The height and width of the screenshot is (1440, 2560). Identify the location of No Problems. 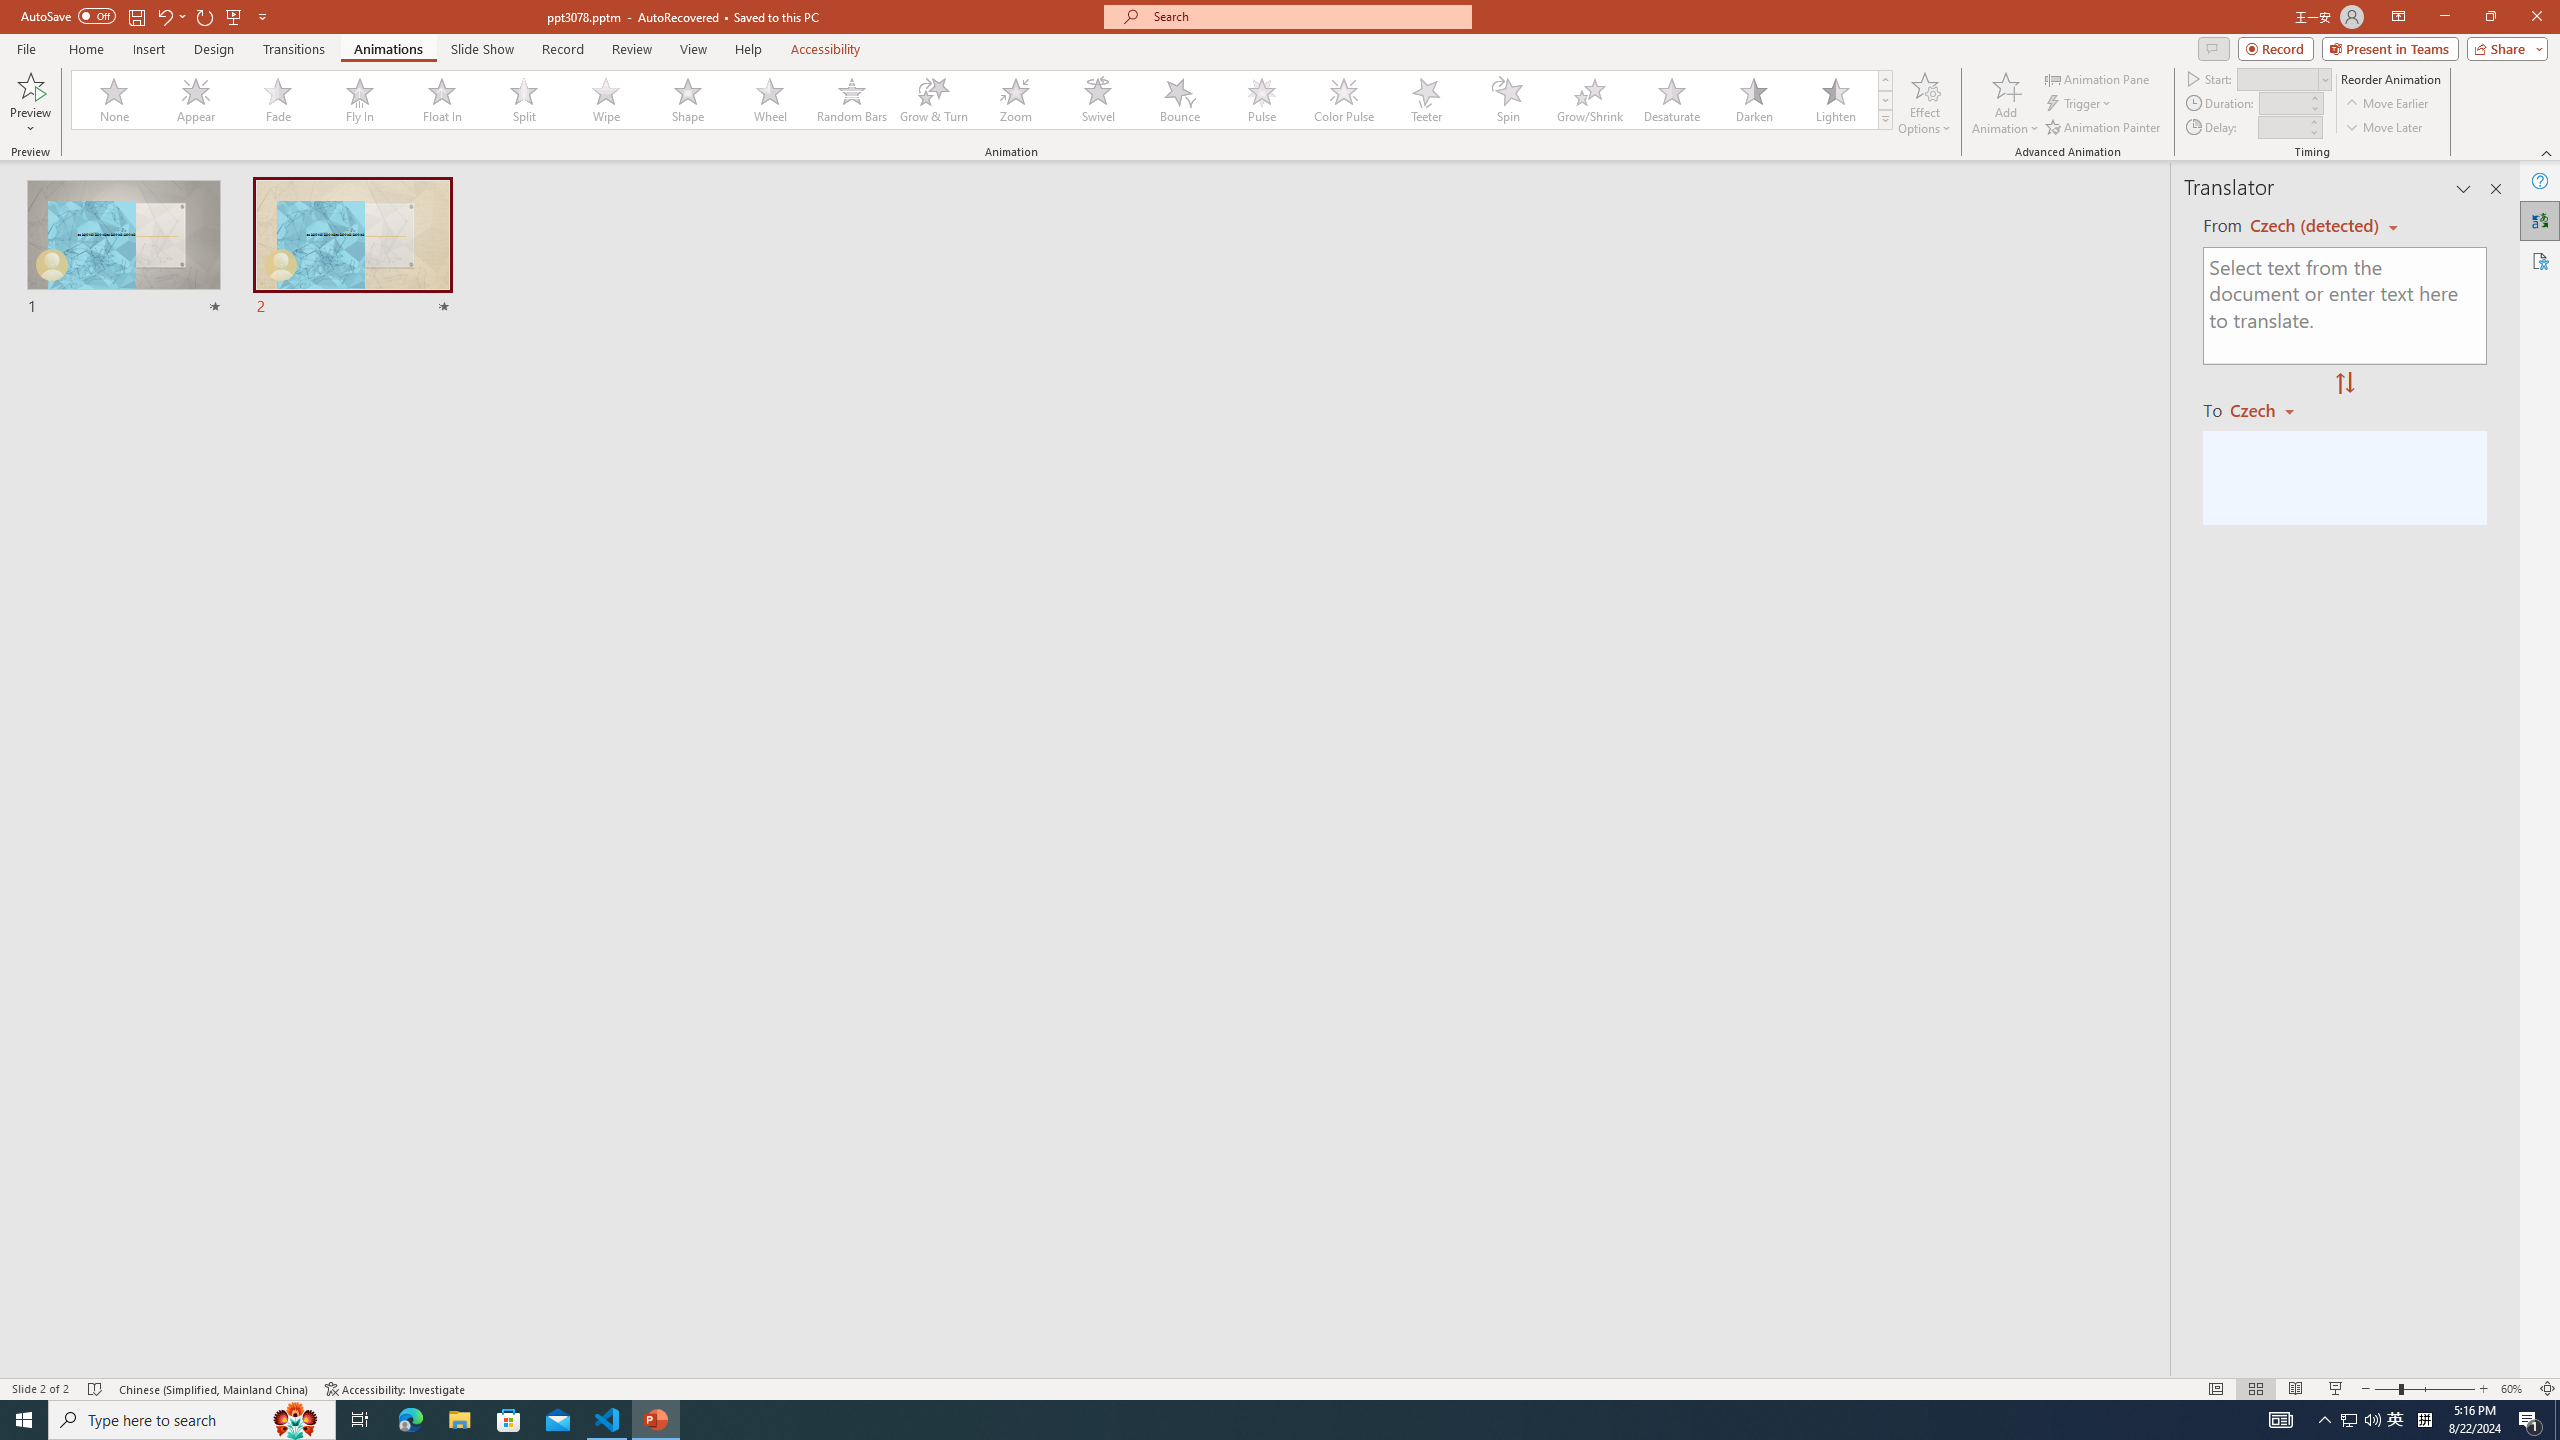
(213, 1348).